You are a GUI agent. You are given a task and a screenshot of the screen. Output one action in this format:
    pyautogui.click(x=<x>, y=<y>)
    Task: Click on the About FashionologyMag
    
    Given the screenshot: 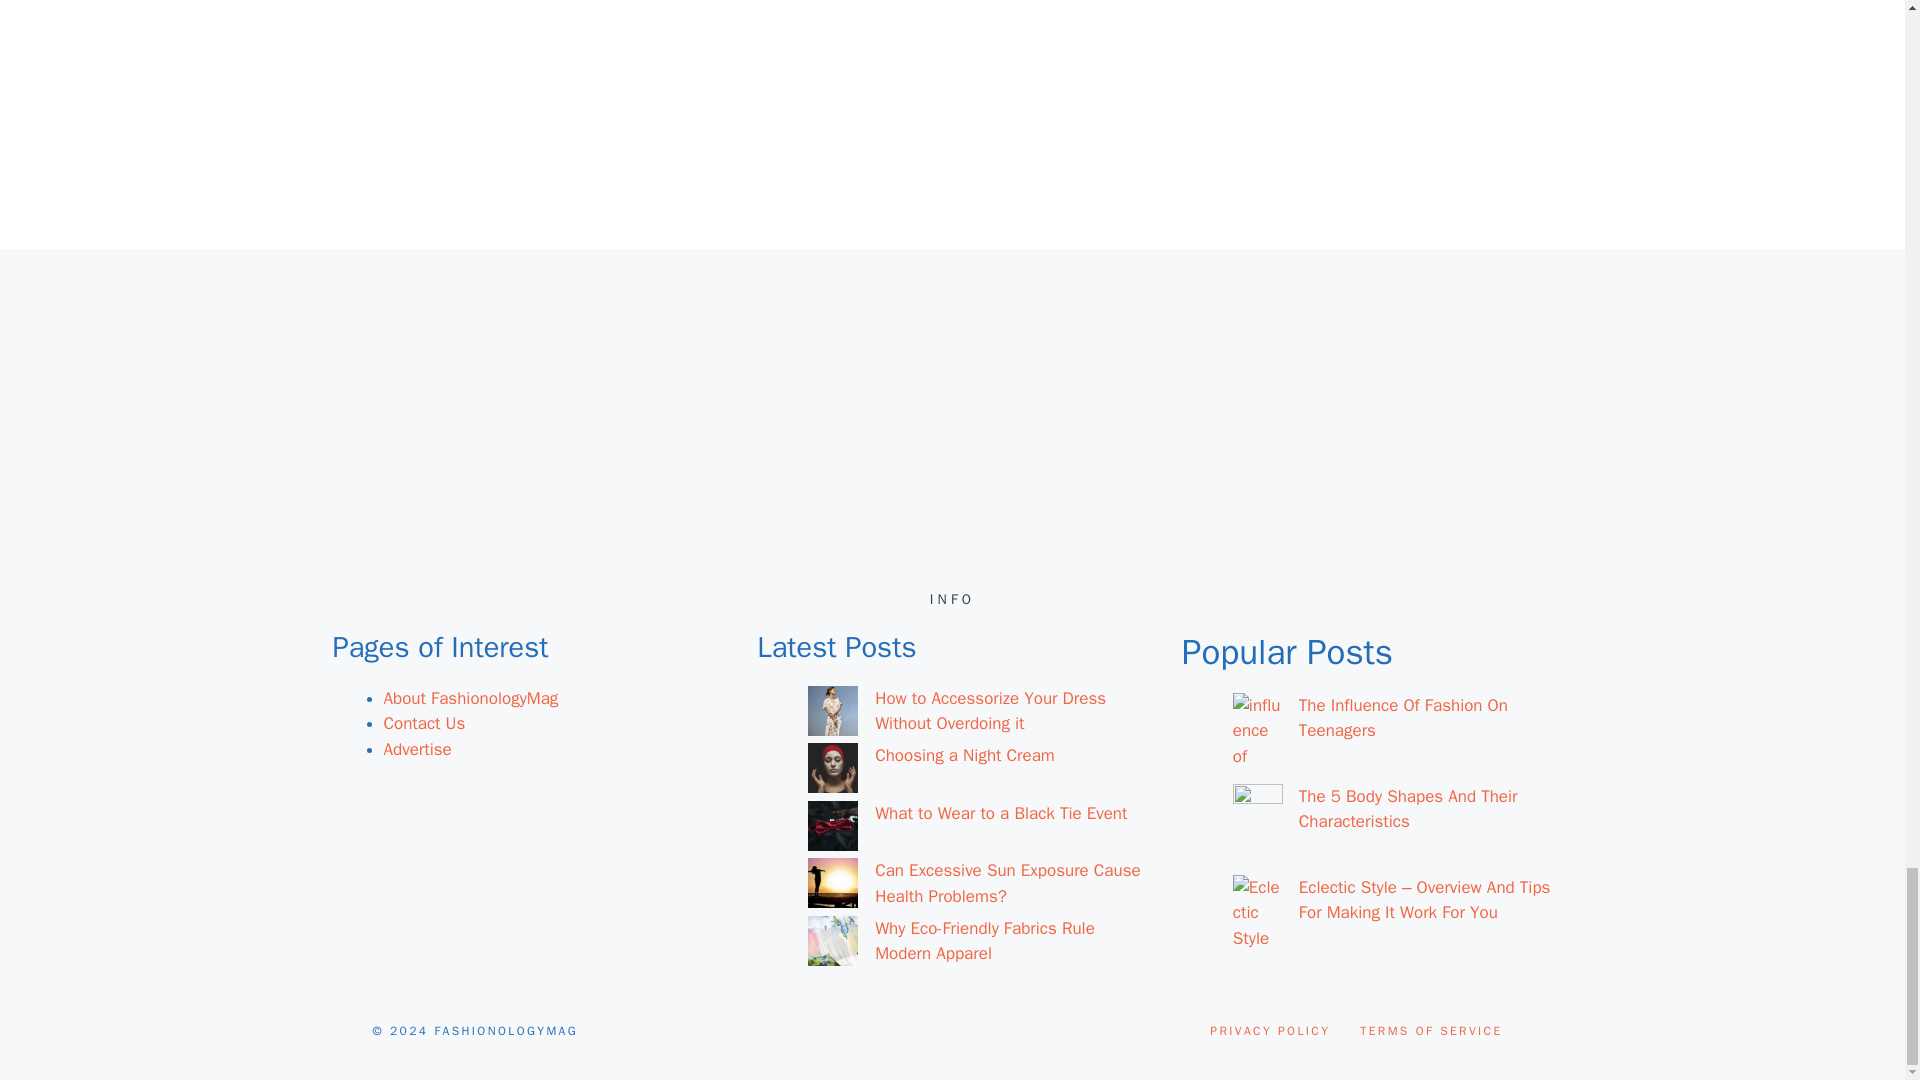 What is the action you would take?
    pyautogui.click(x=471, y=698)
    